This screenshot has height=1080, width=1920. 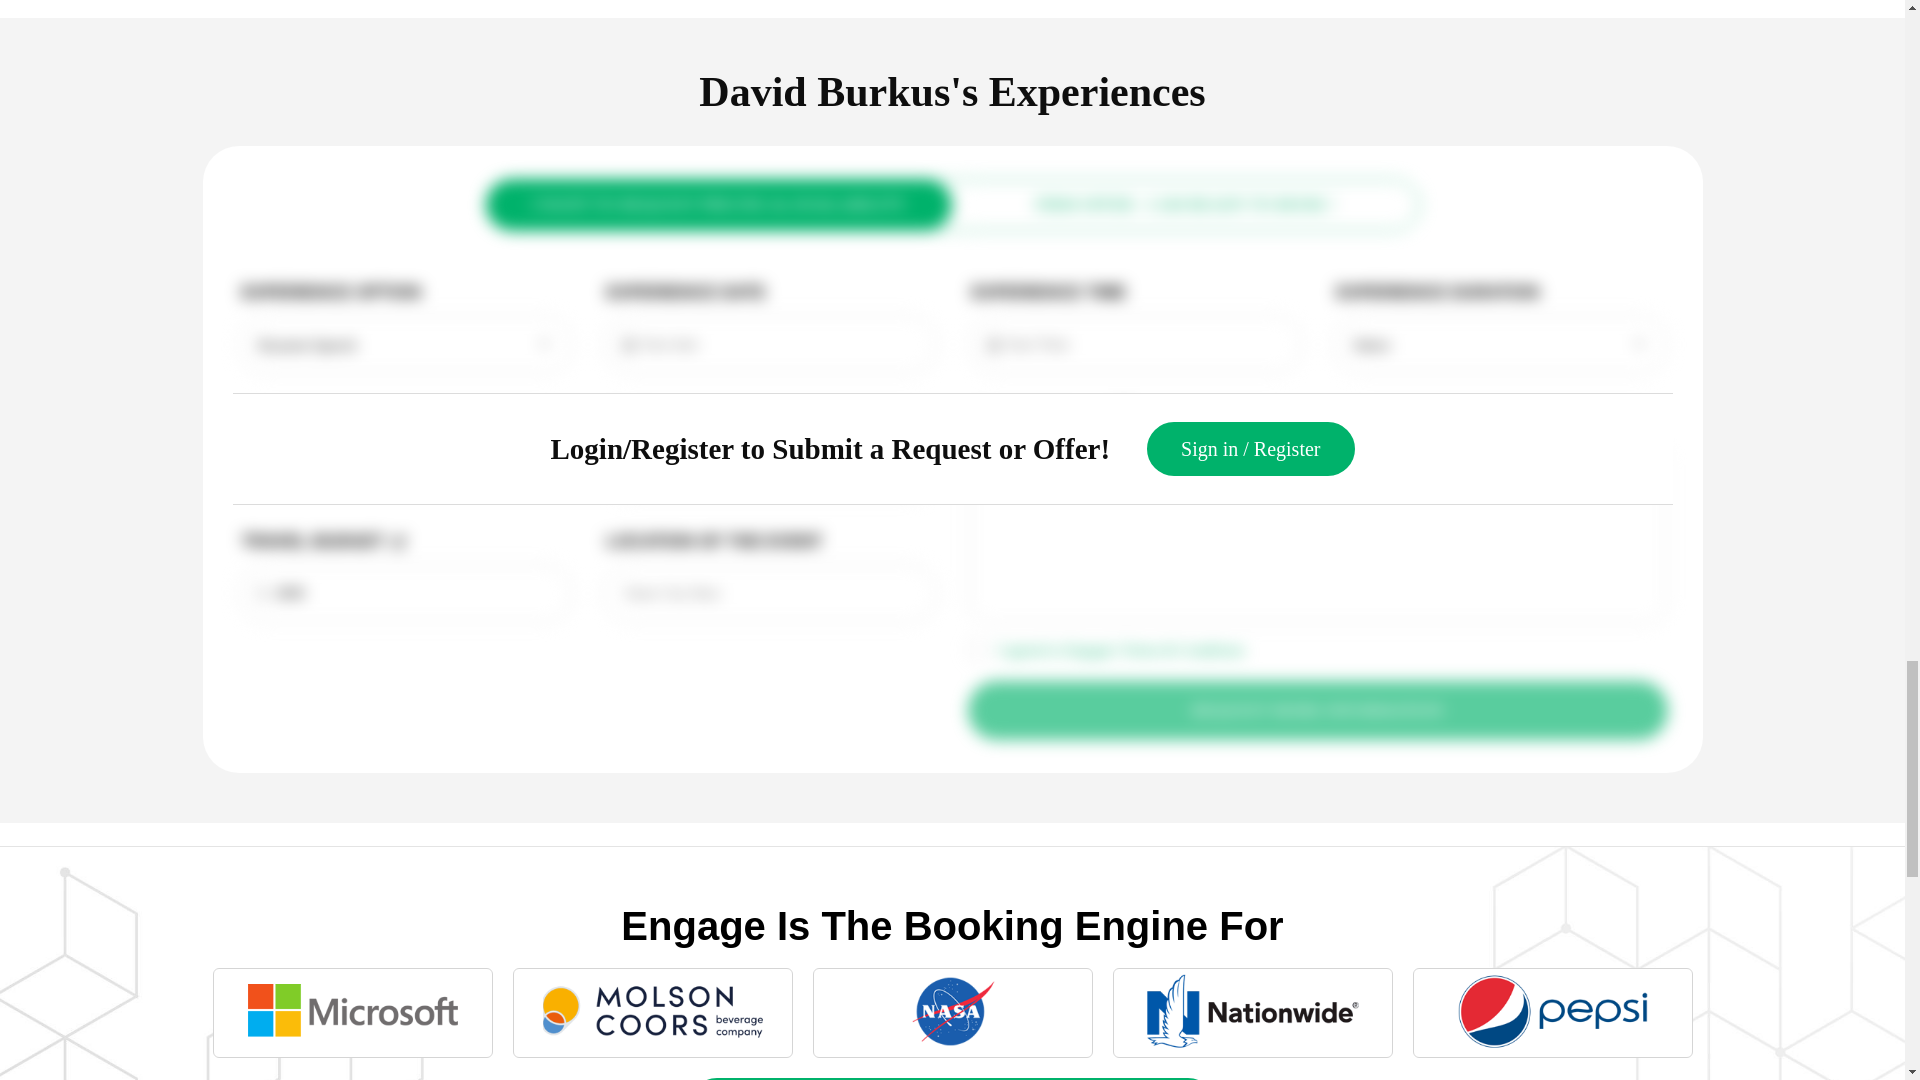 What do you see at coordinates (405, 593) in the screenshot?
I see `2000` at bounding box center [405, 593].